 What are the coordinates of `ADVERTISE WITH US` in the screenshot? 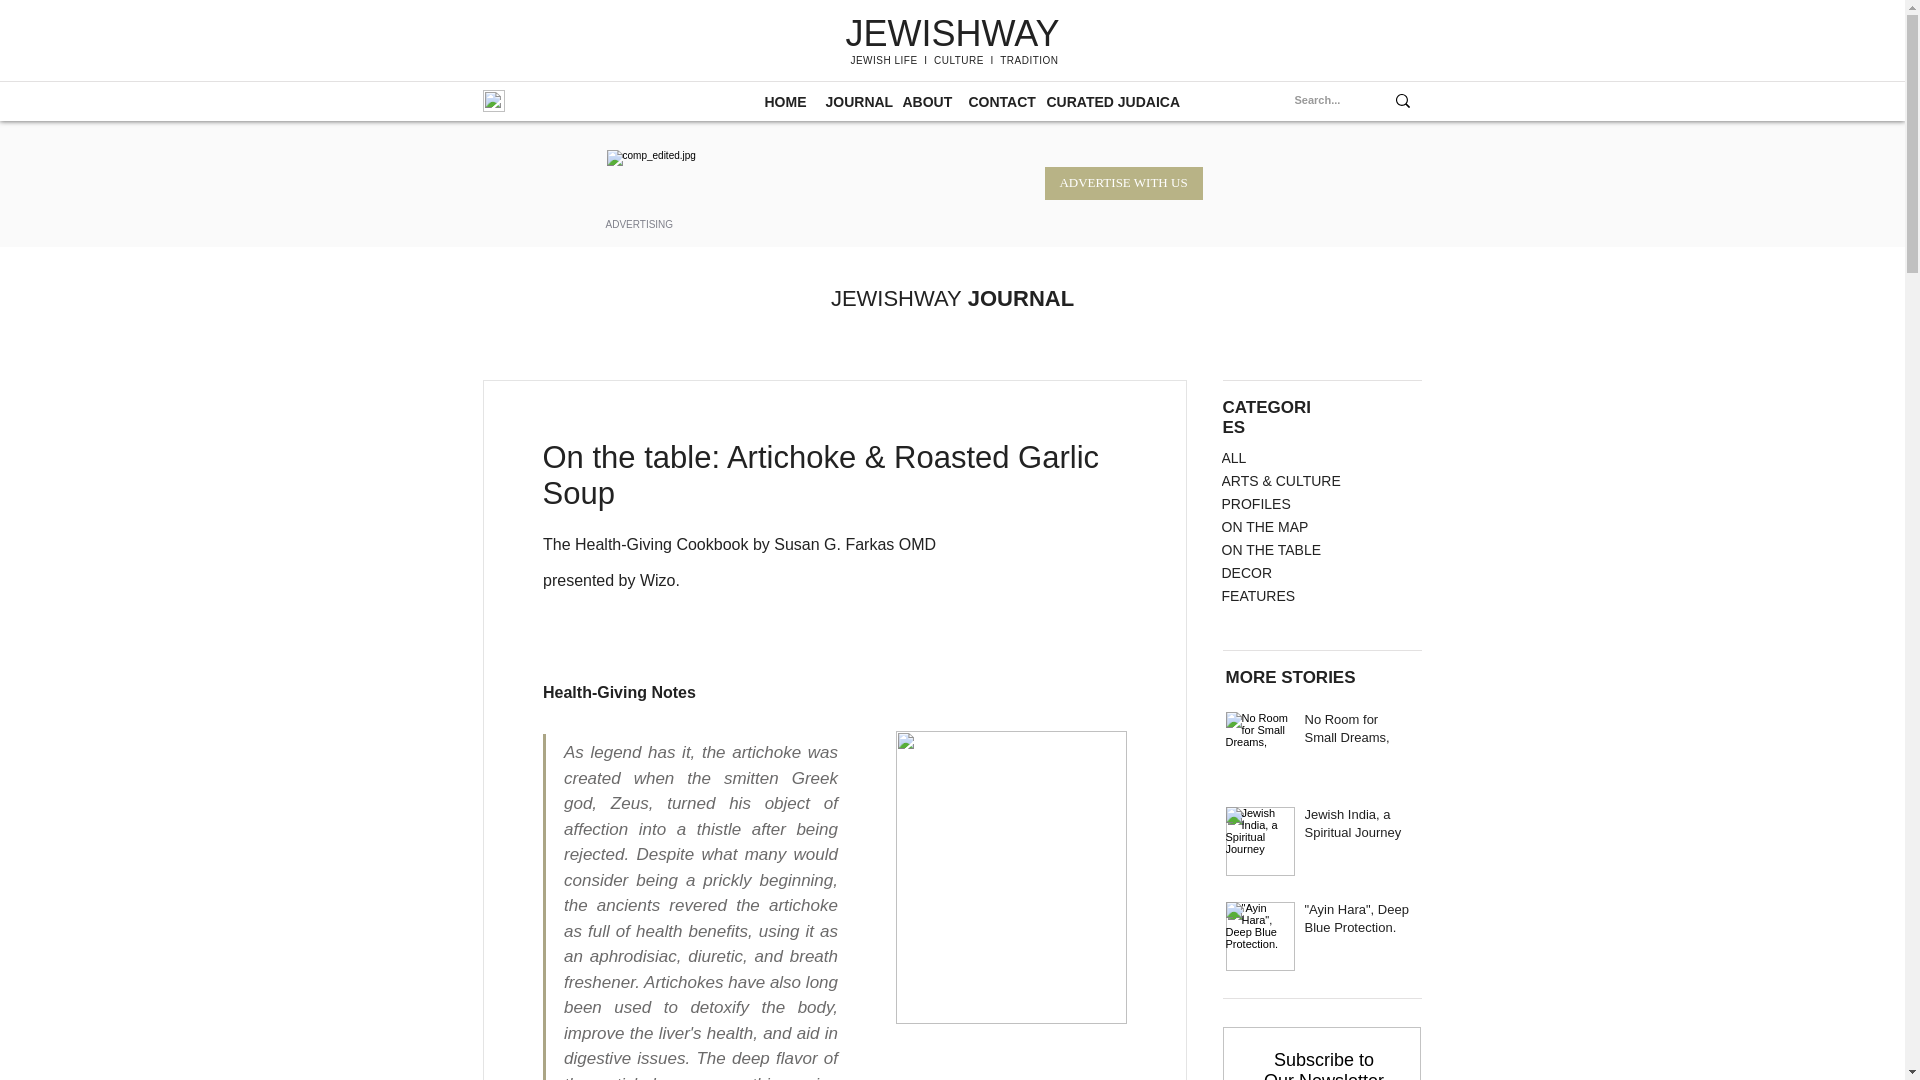 It's located at (1122, 183).